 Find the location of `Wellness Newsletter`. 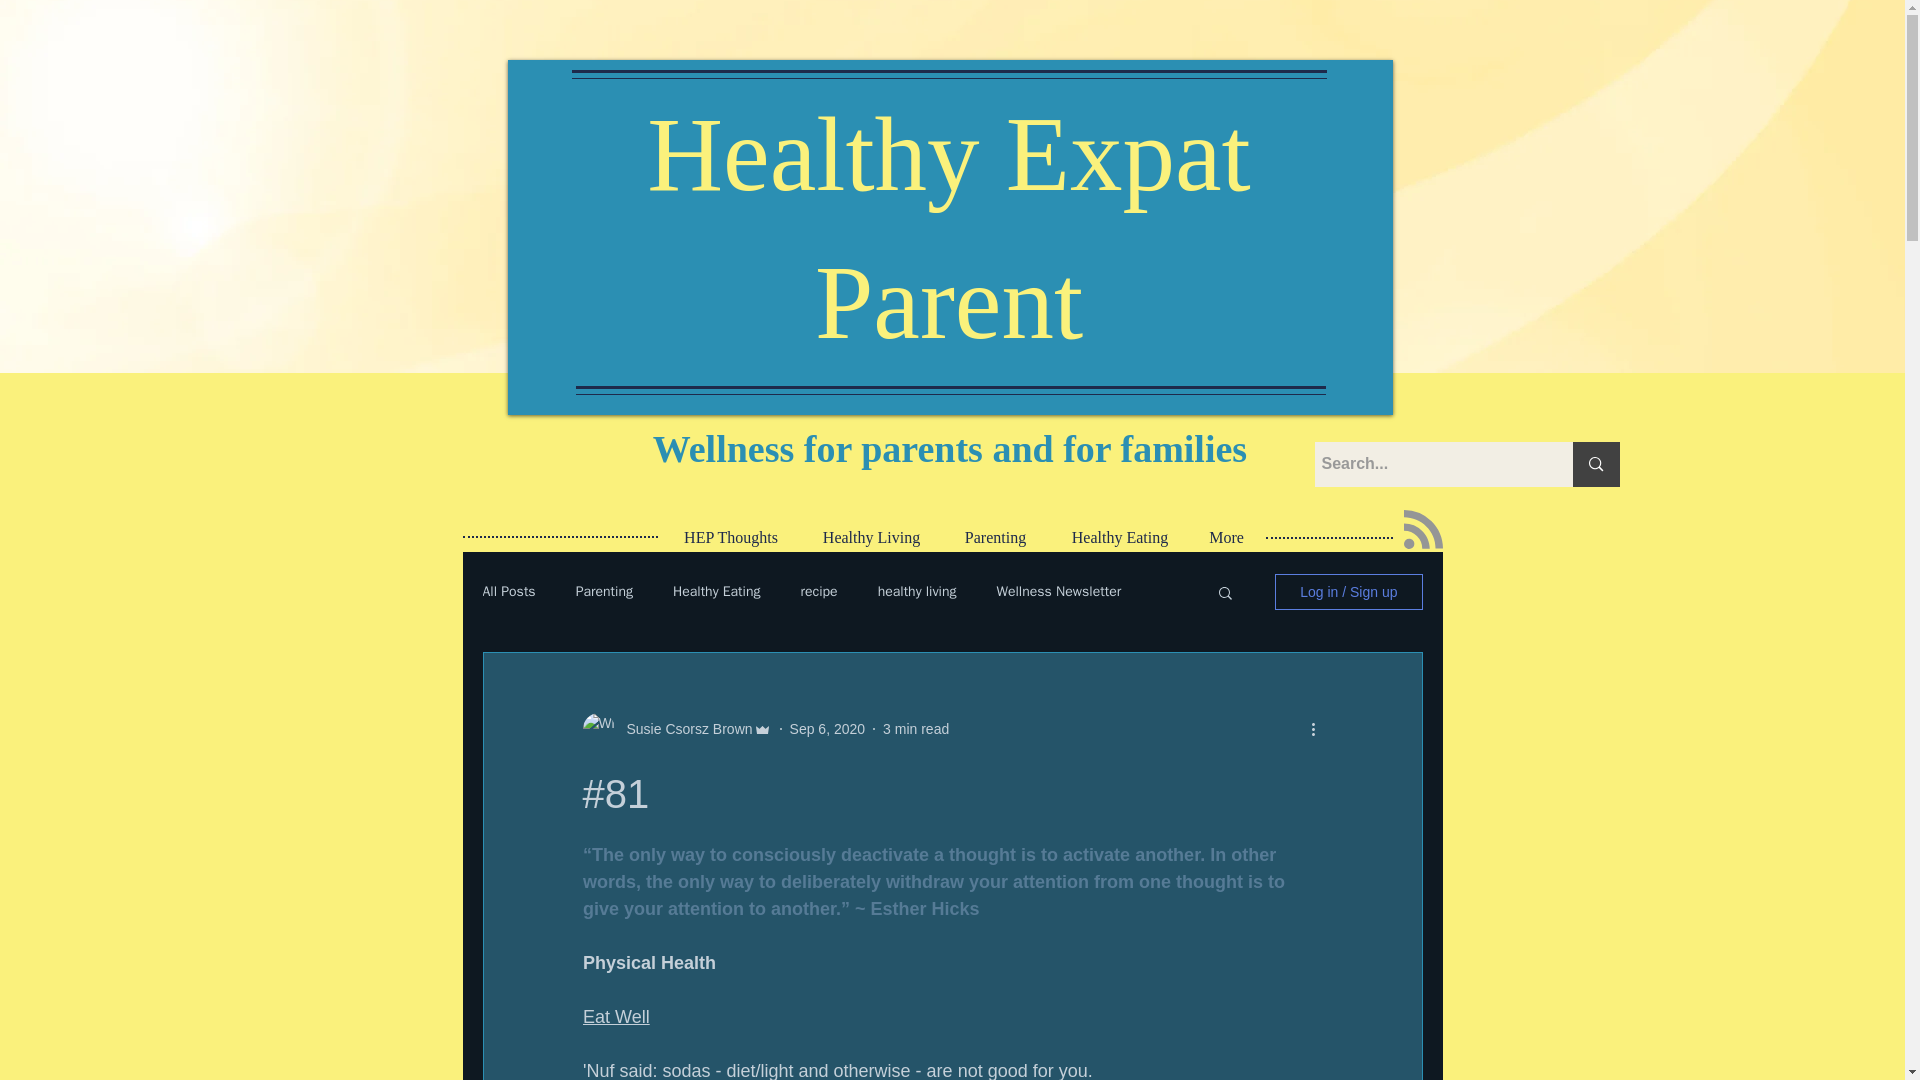

Wellness Newsletter is located at coordinates (1058, 592).